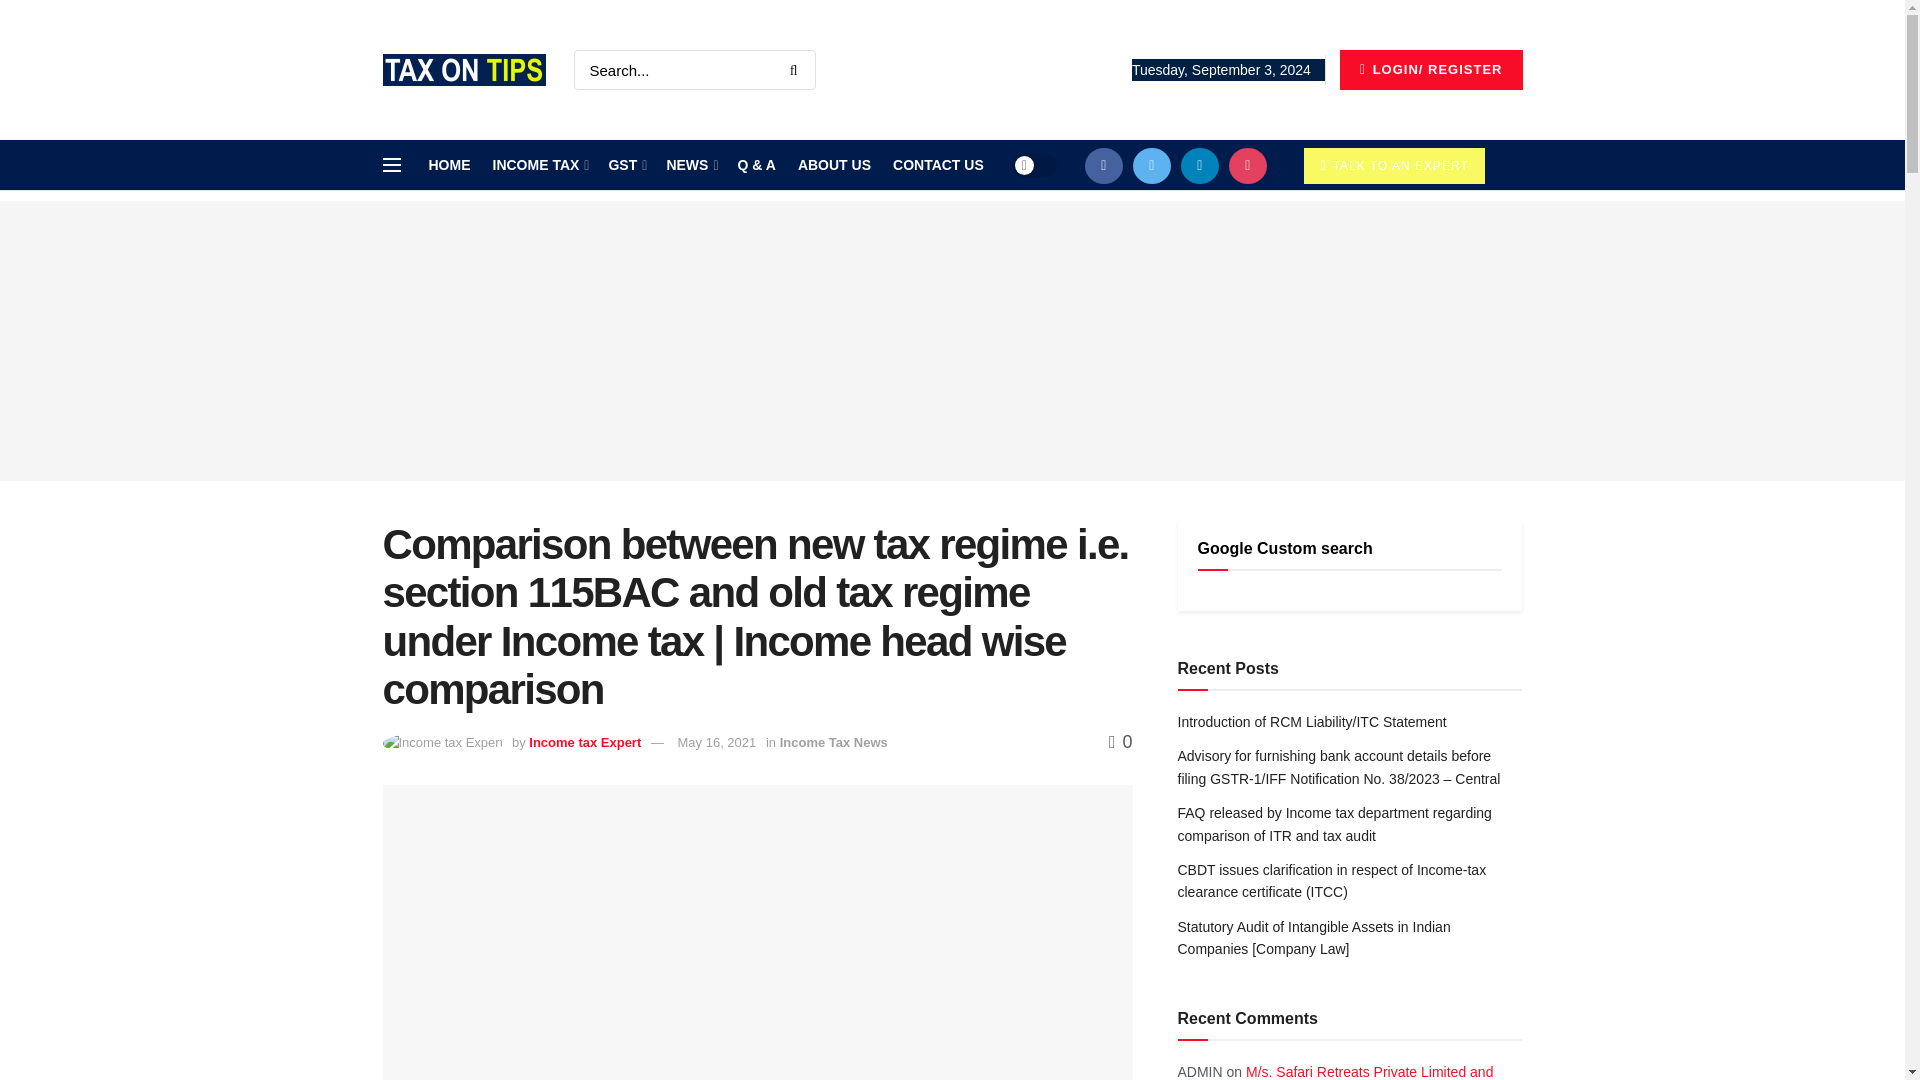 The width and height of the screenshot is (1920, 1080). I want to click on NEWS, so click(690, 165).